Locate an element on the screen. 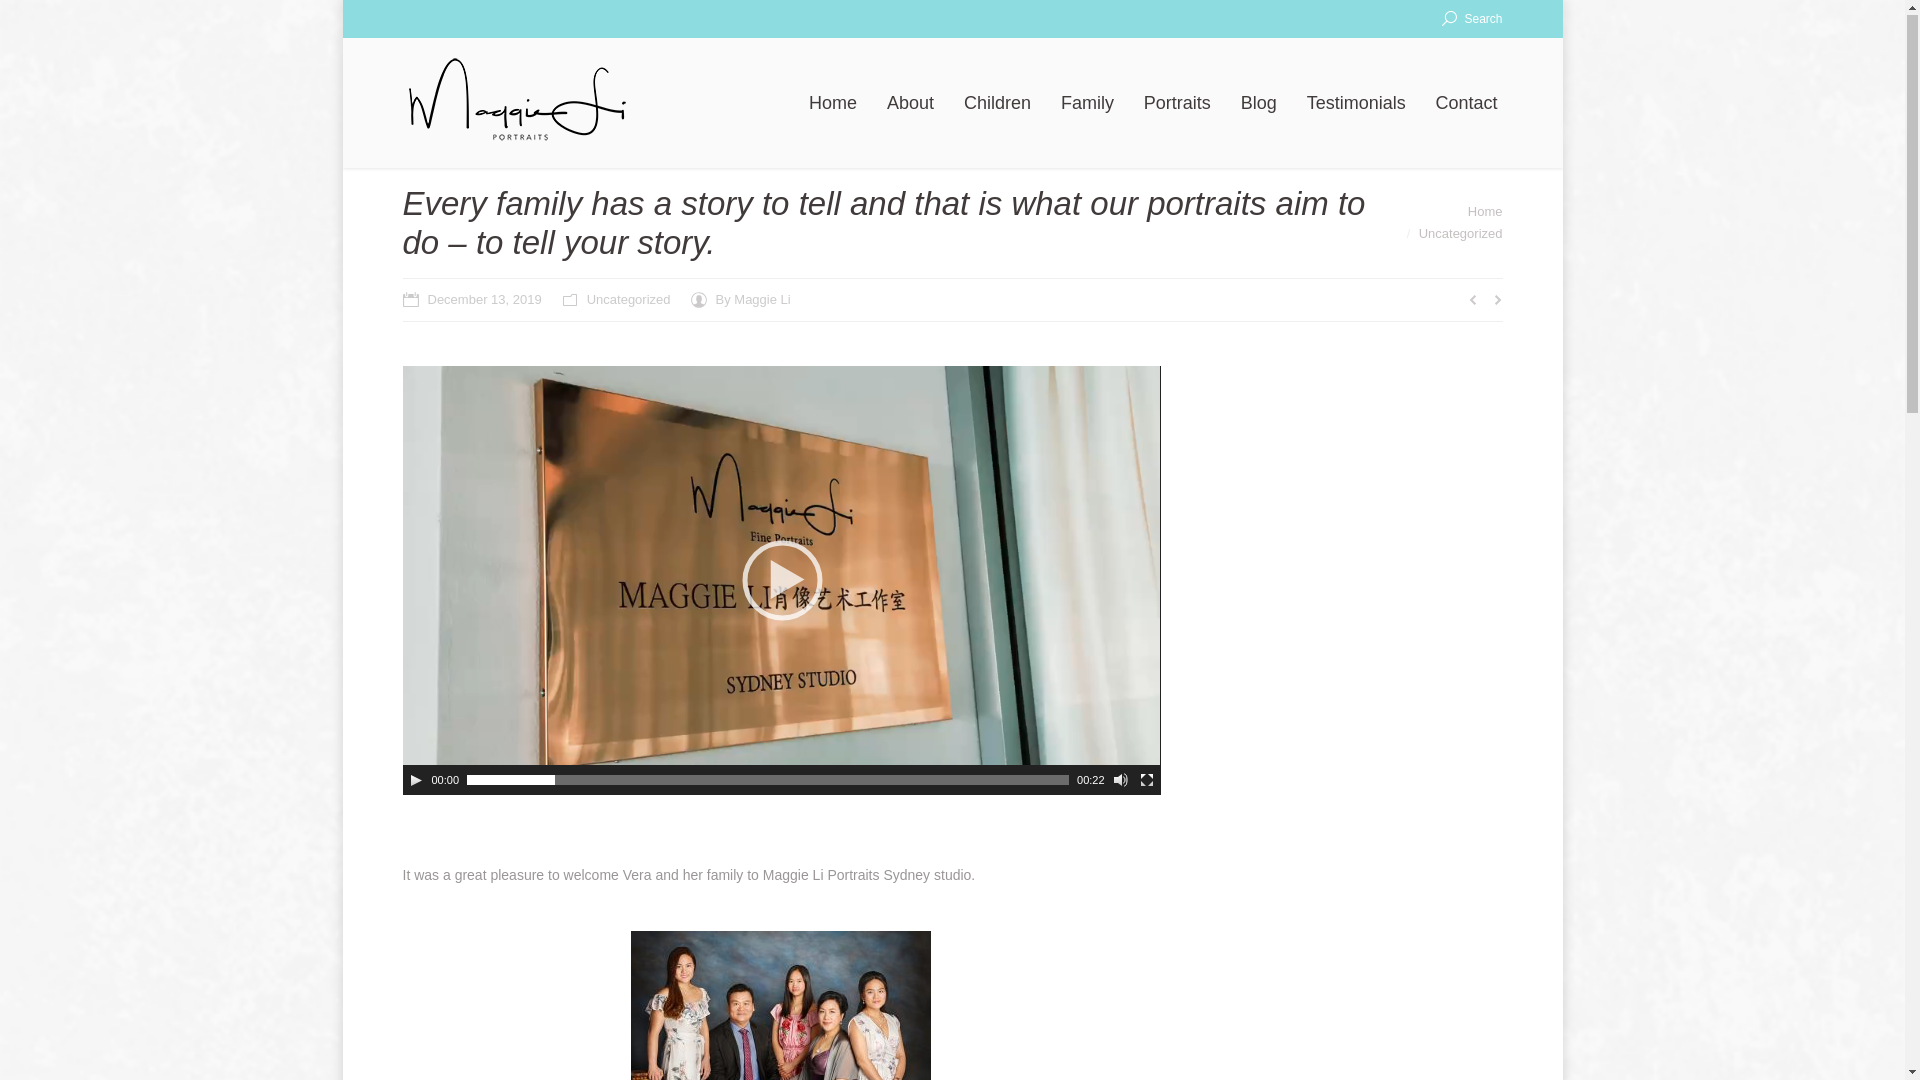 Image resolution: width=1920 pixels, height=1080 pixels. Uncategorized is located at coordinates (1461, 234).